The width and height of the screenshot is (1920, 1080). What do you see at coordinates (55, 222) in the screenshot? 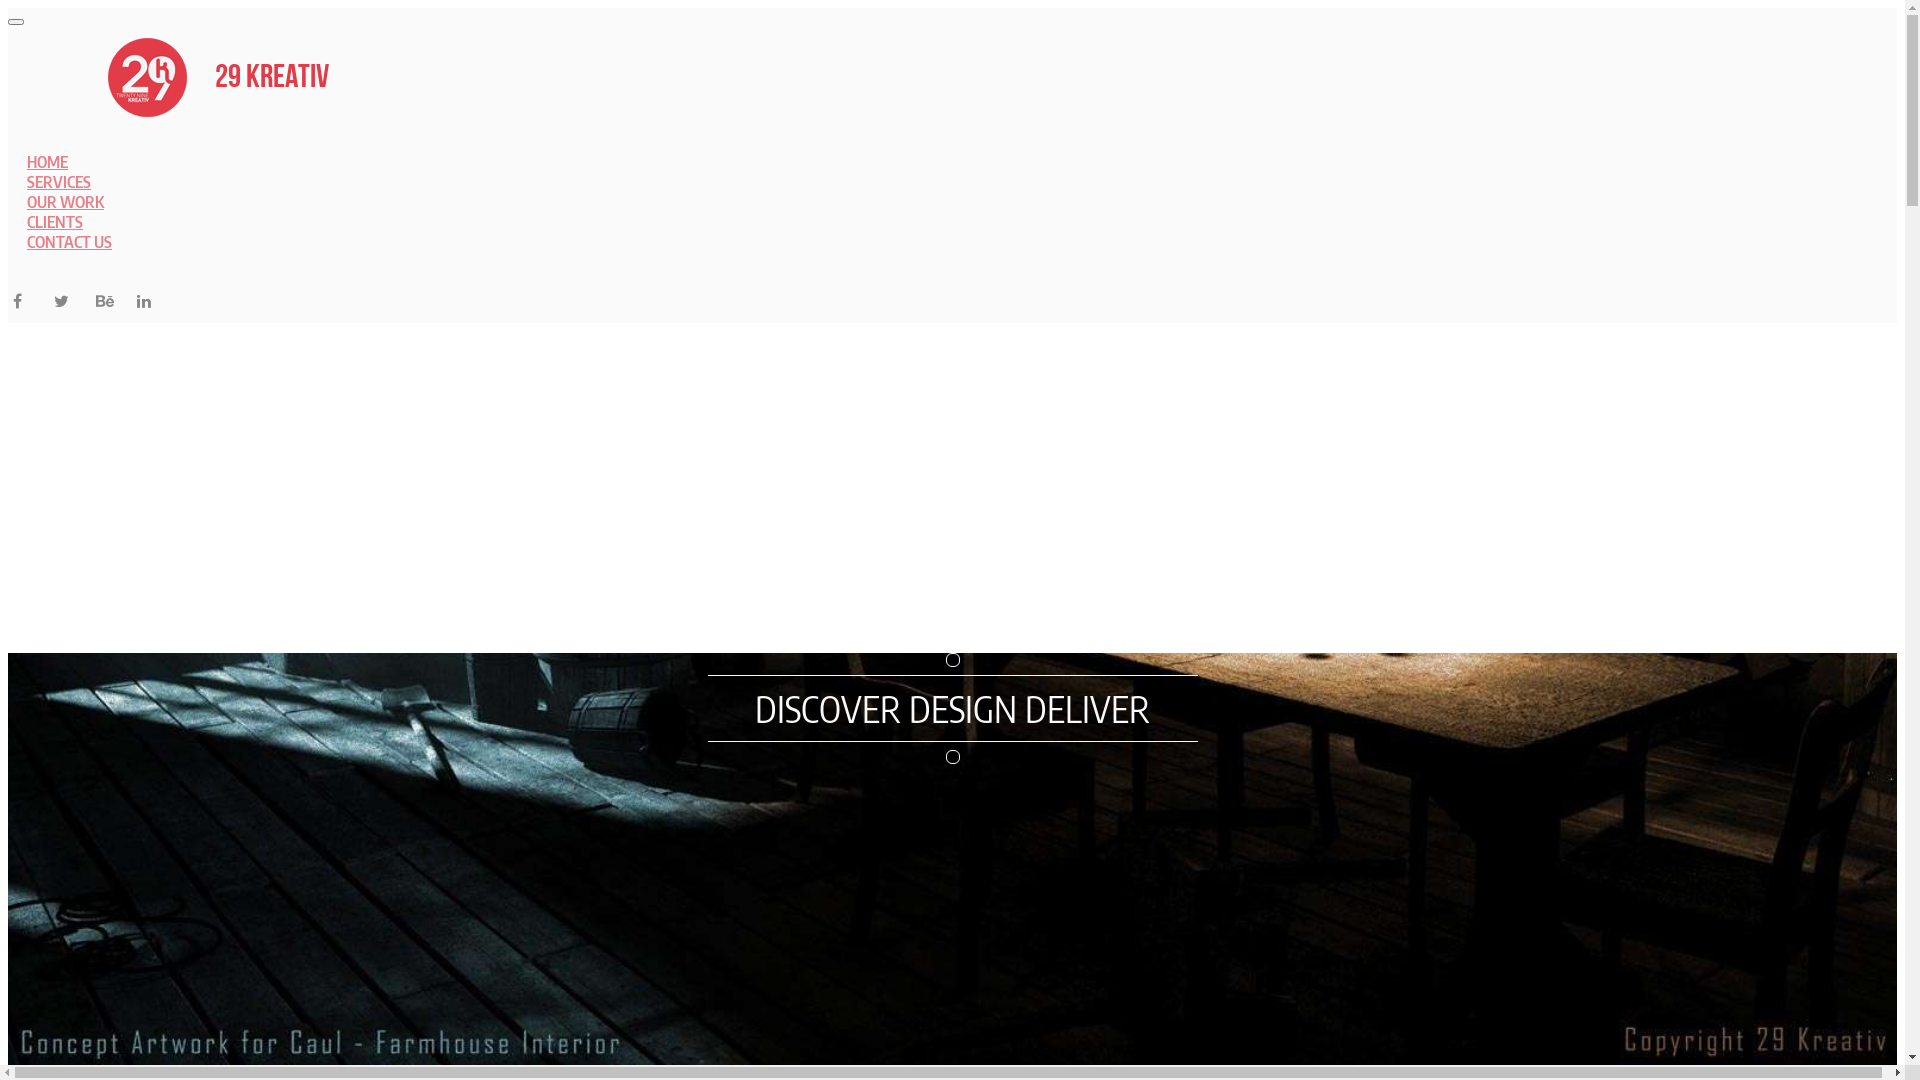
I see `CLIENTS` at bounding box center [55, 222].